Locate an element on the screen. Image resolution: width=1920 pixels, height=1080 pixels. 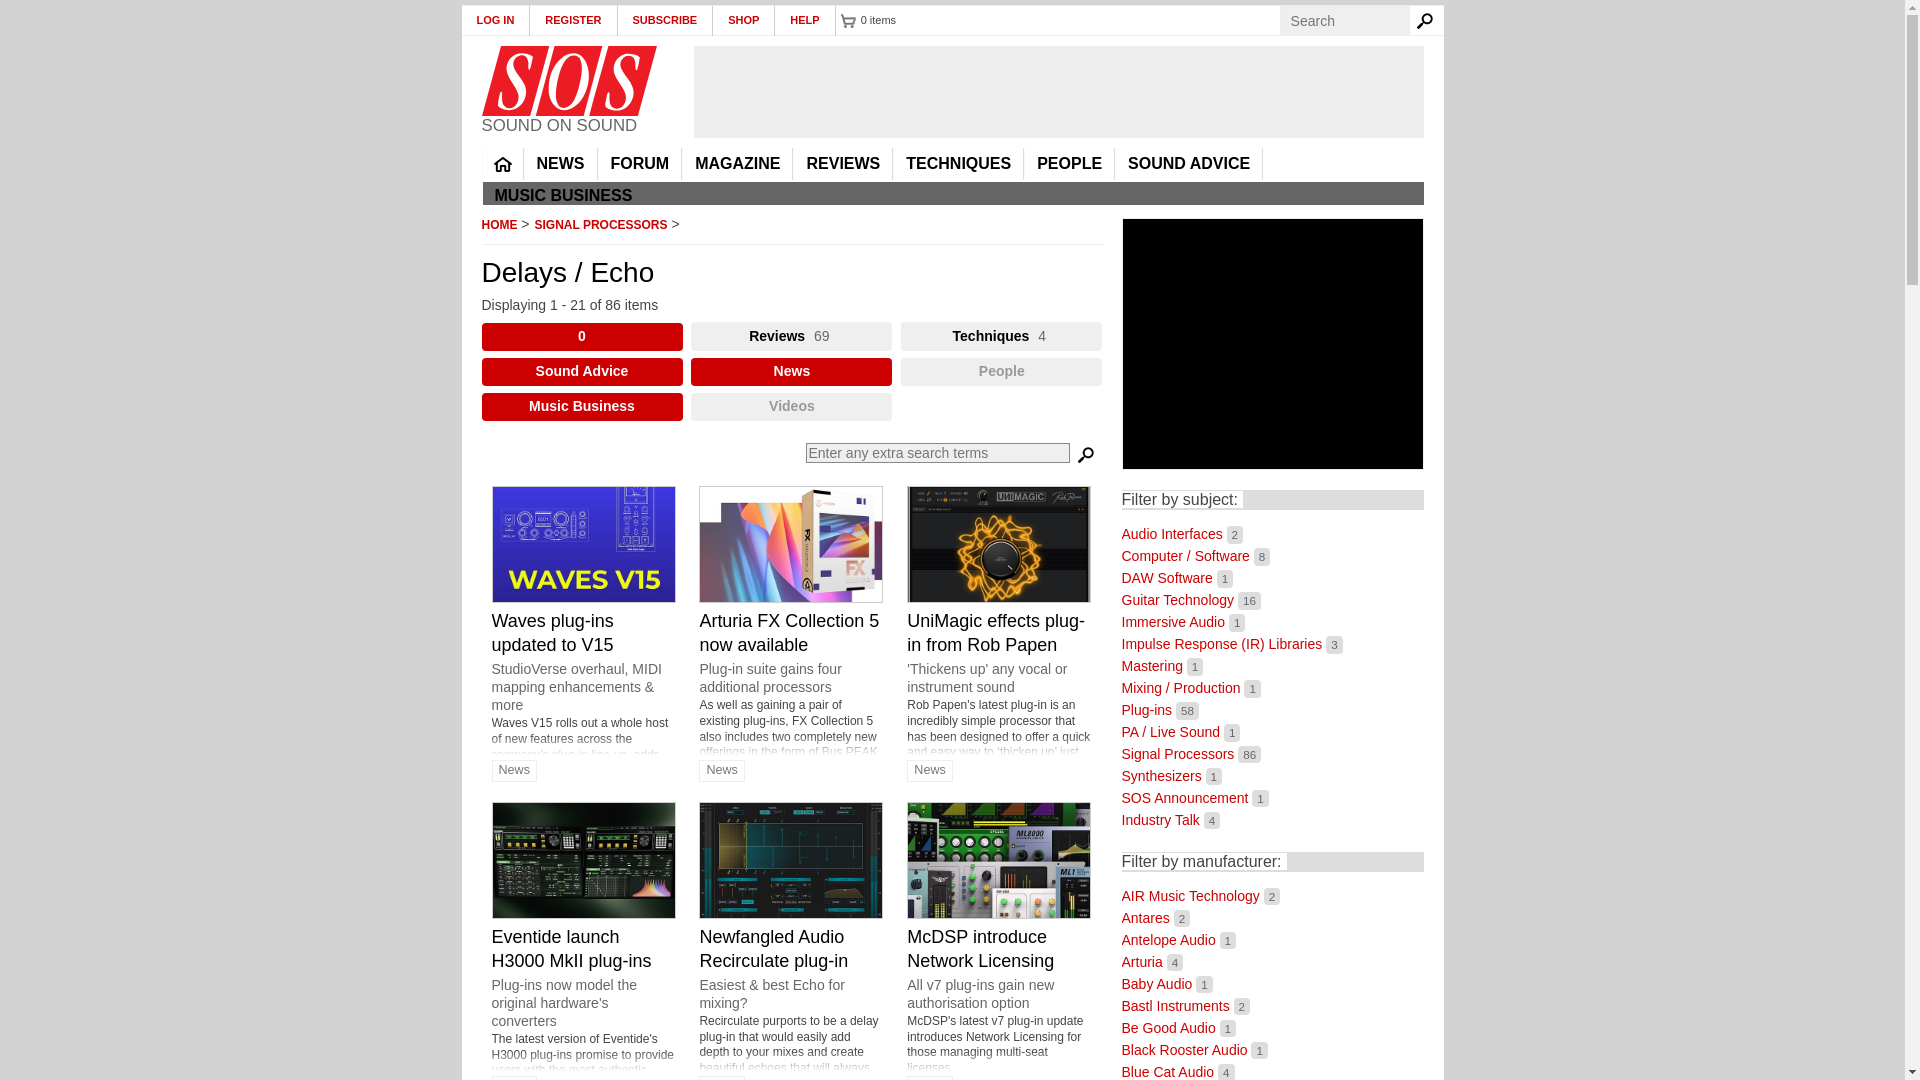
Home is located at coordinates (568, 80).